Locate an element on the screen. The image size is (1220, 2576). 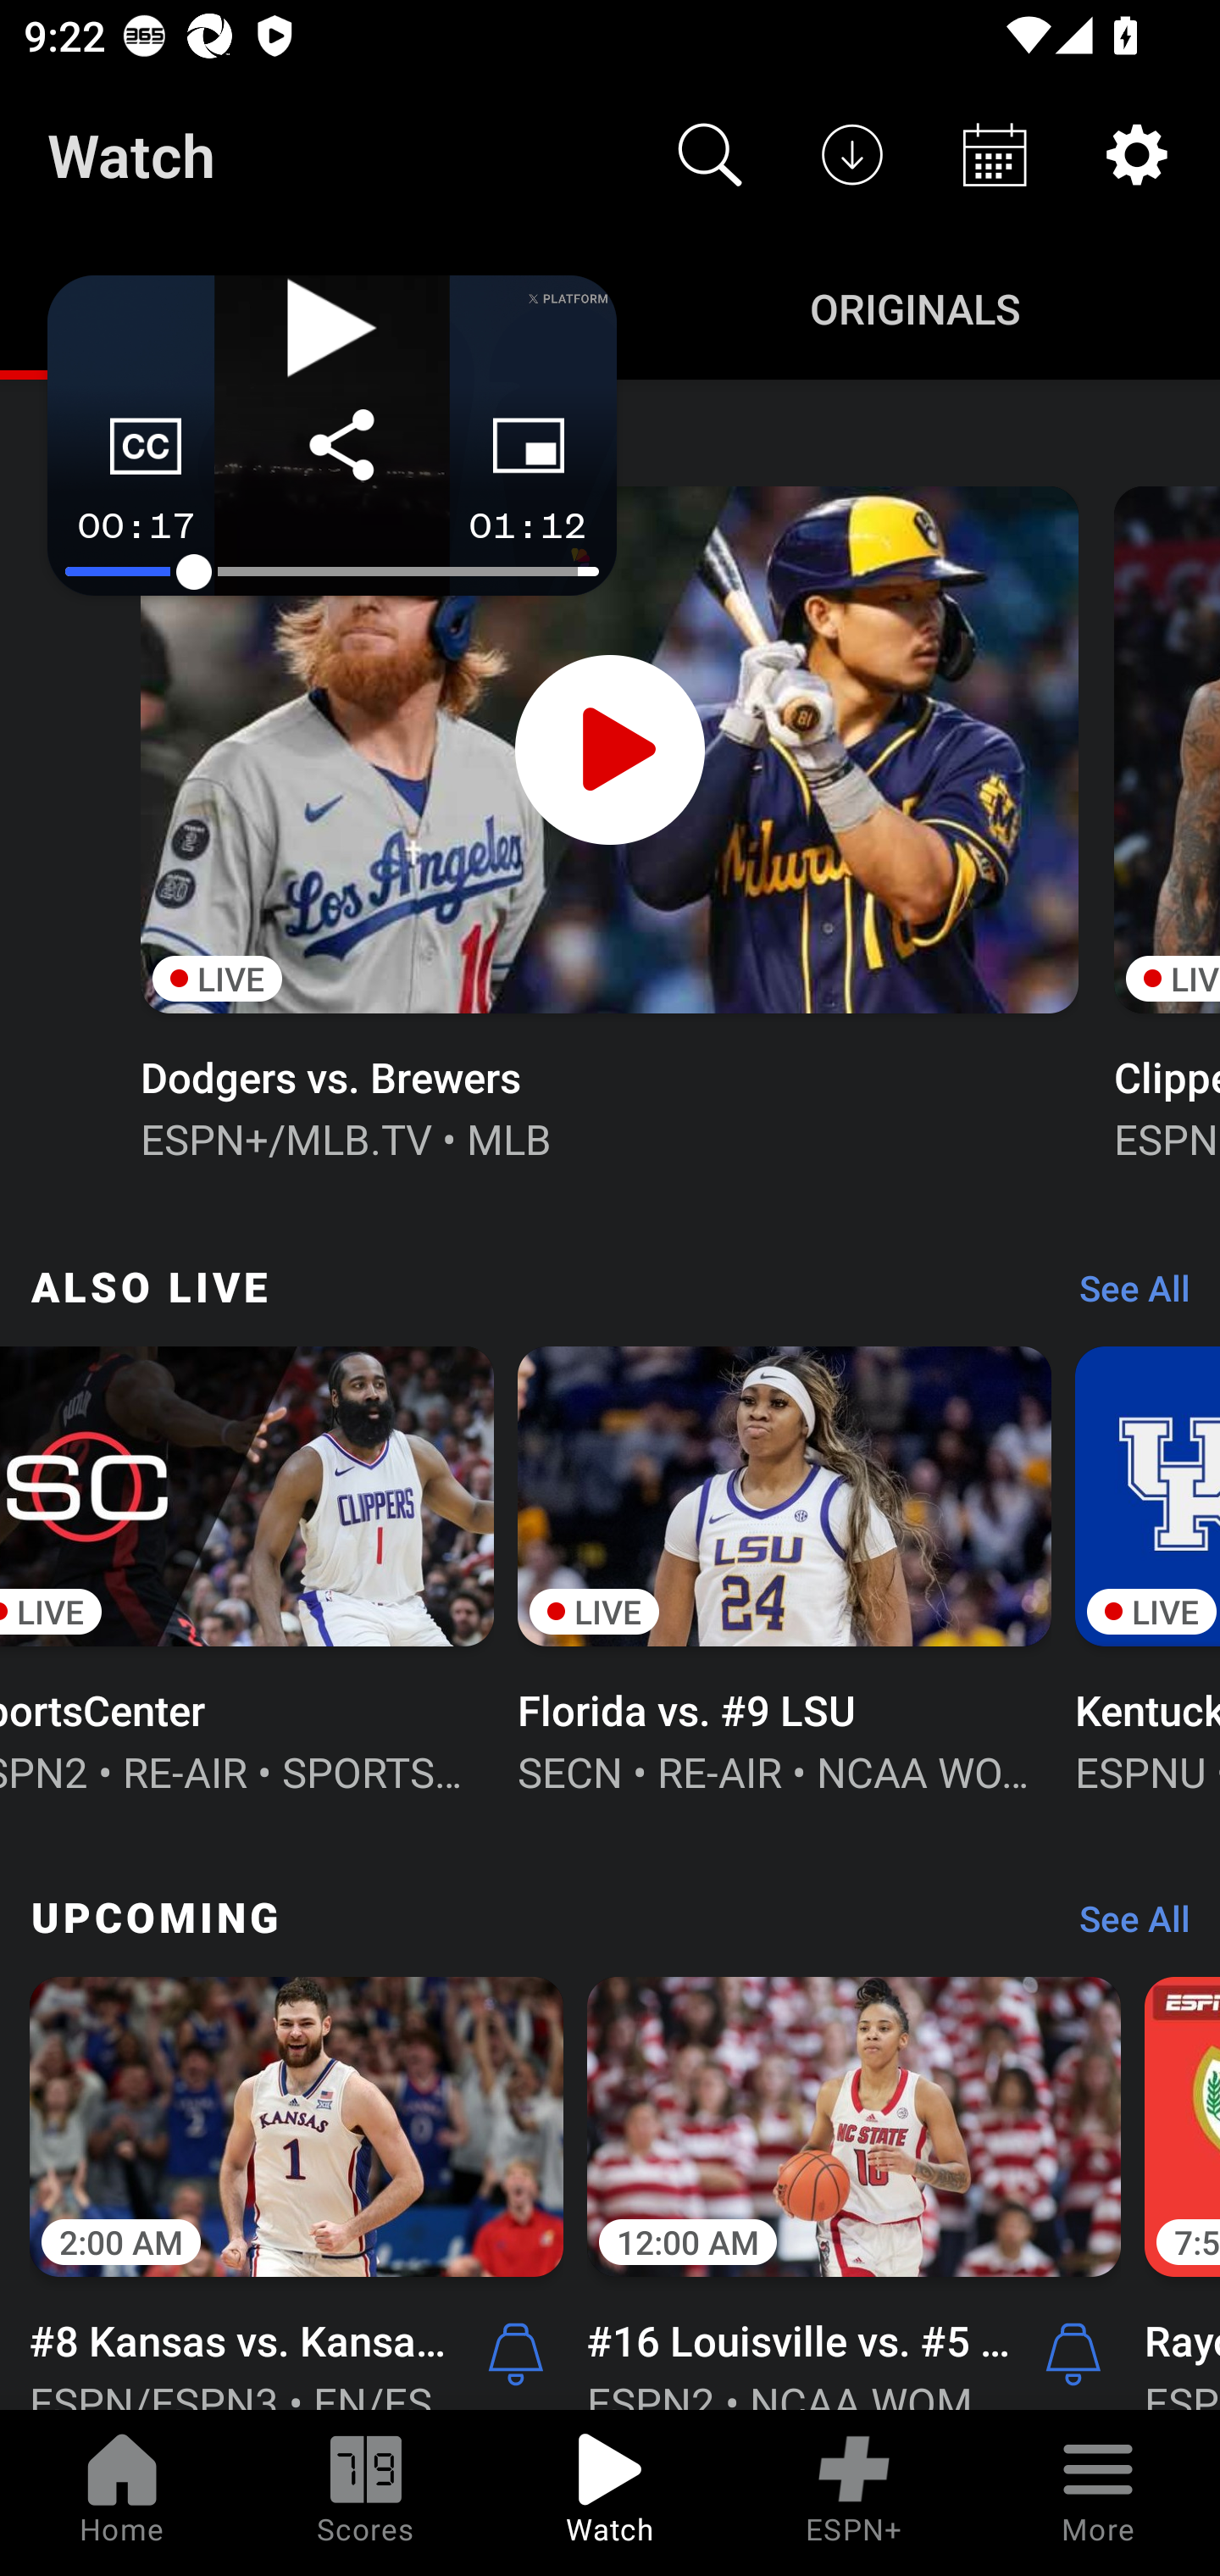
LIVE SportsCenter ESPN2 • RE-AIR • SPORTSCENTER is located at coordinates (247, 1567).